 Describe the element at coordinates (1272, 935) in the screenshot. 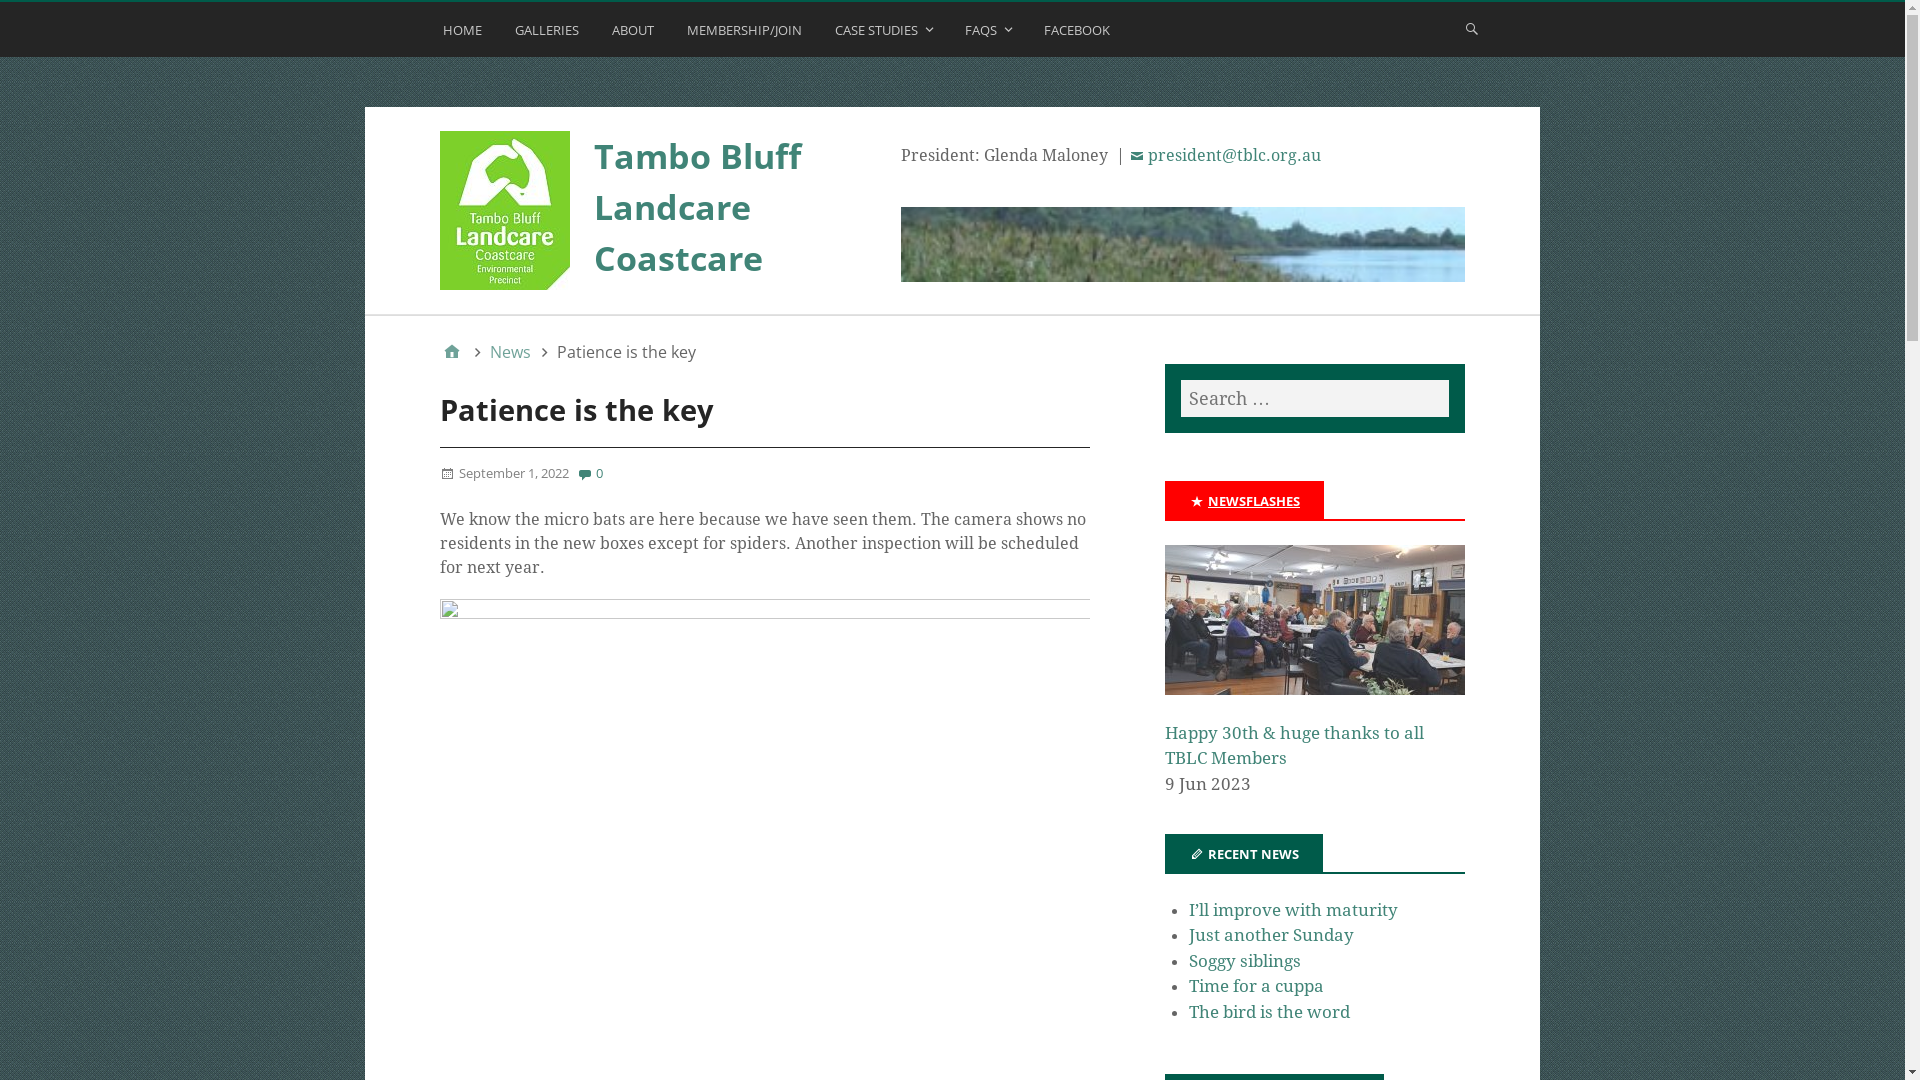

I see `Just another Sunday` at that location.